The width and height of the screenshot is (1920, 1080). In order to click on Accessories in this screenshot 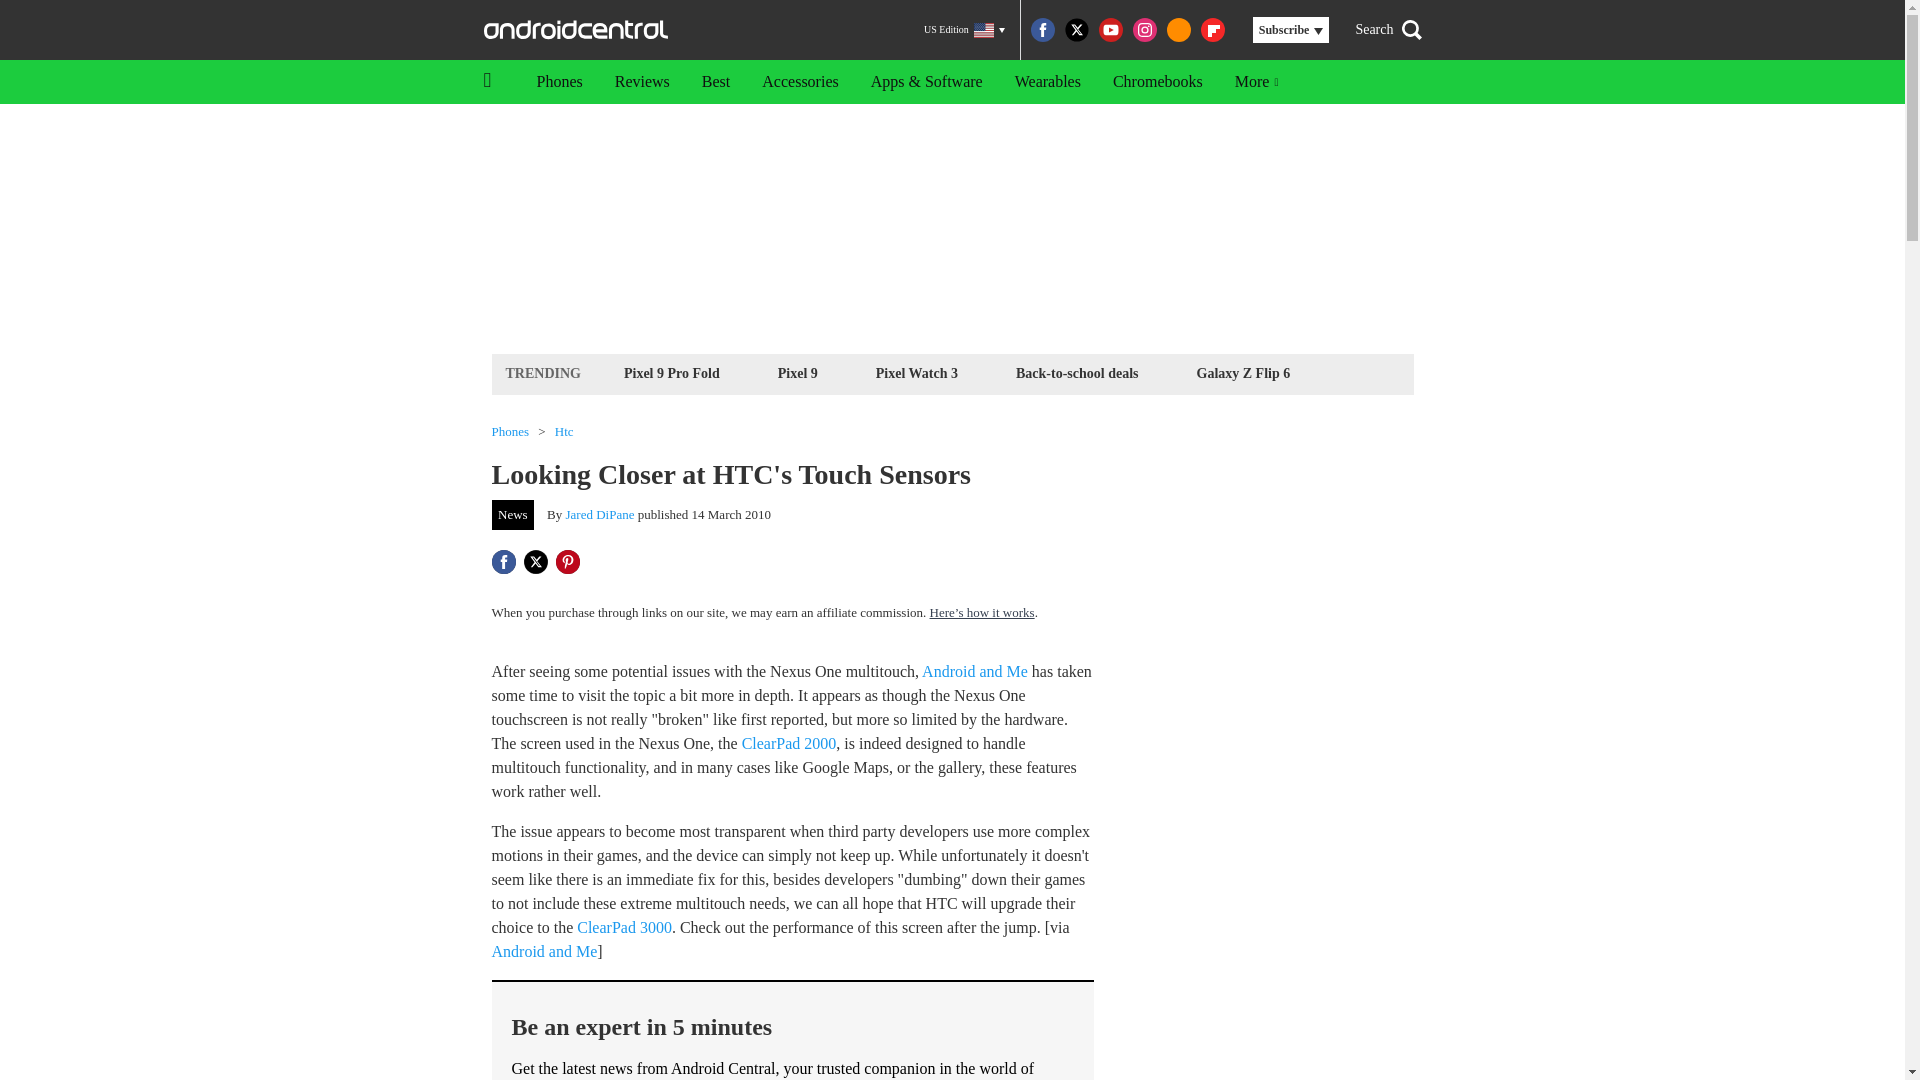, I will do `click(800, 82)`.